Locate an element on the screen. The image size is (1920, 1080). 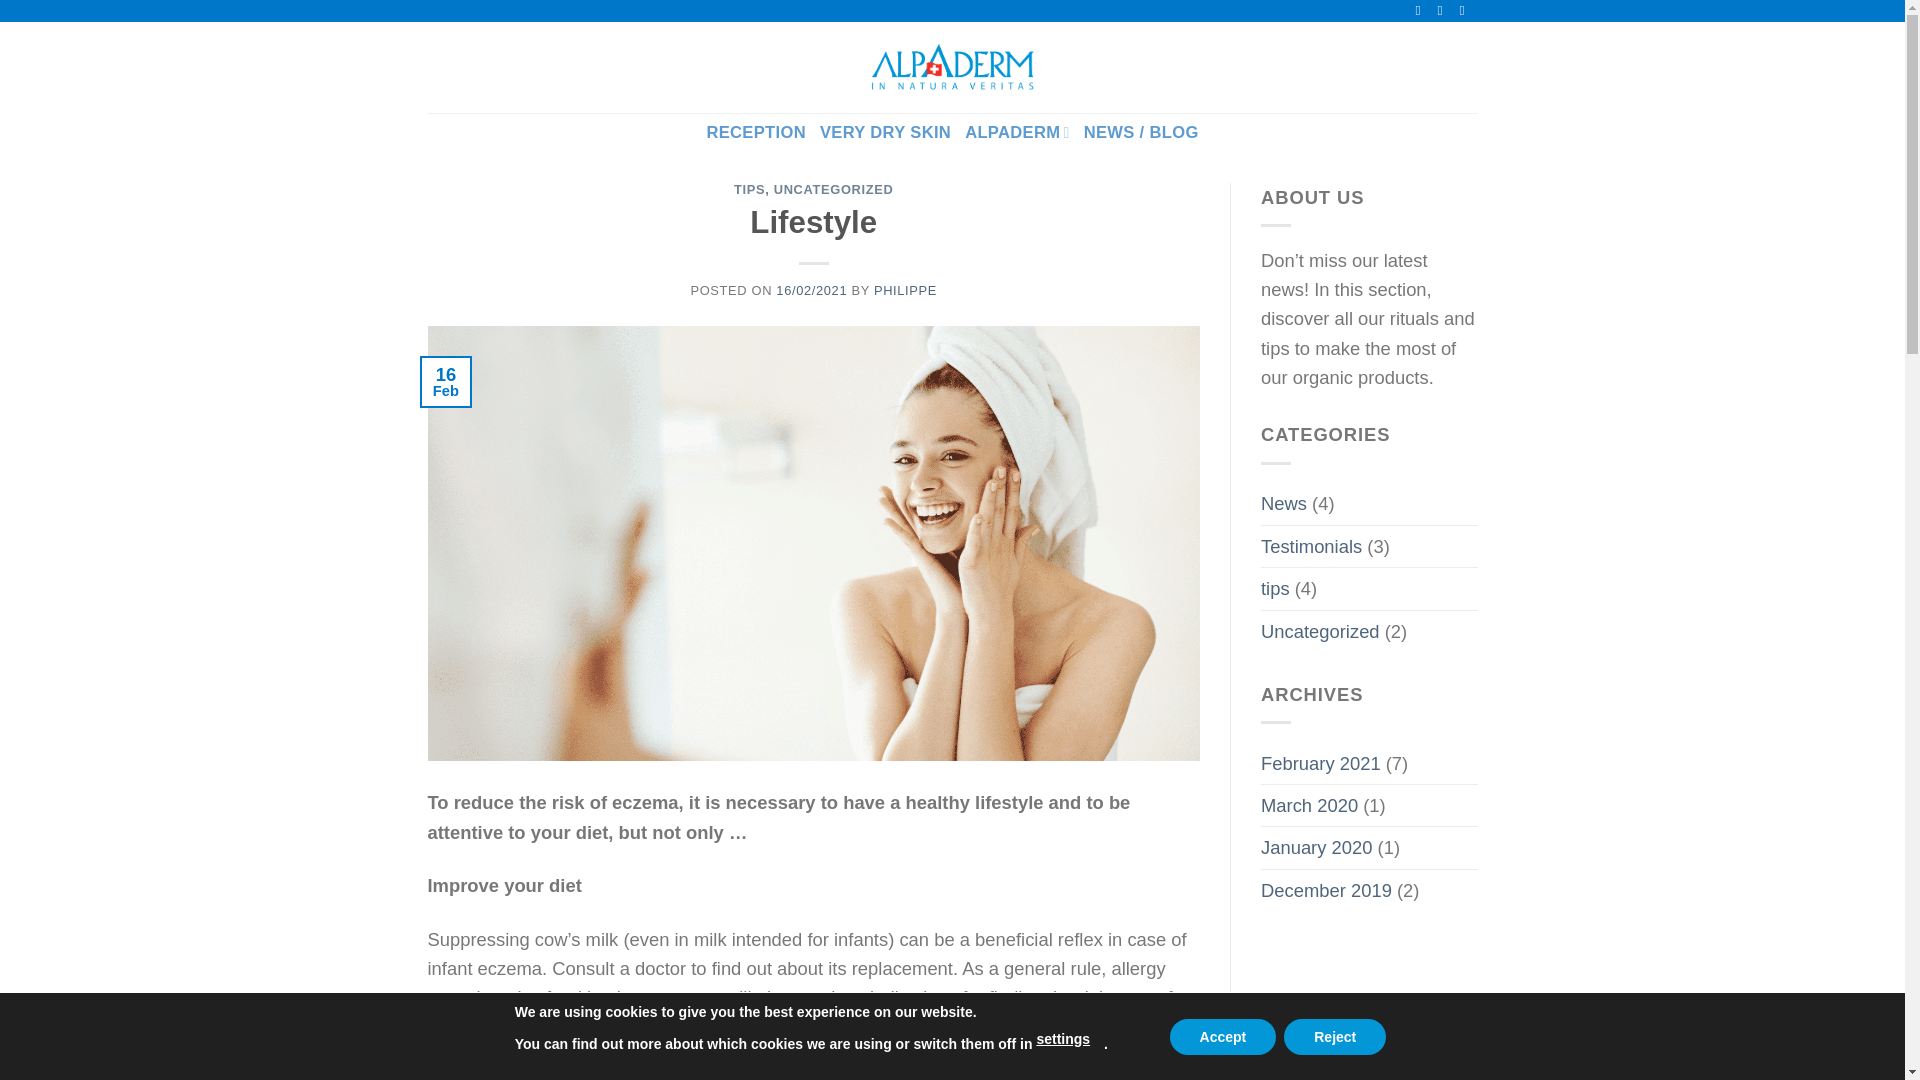
PHILIPPE is located at coordinates (904, 290).